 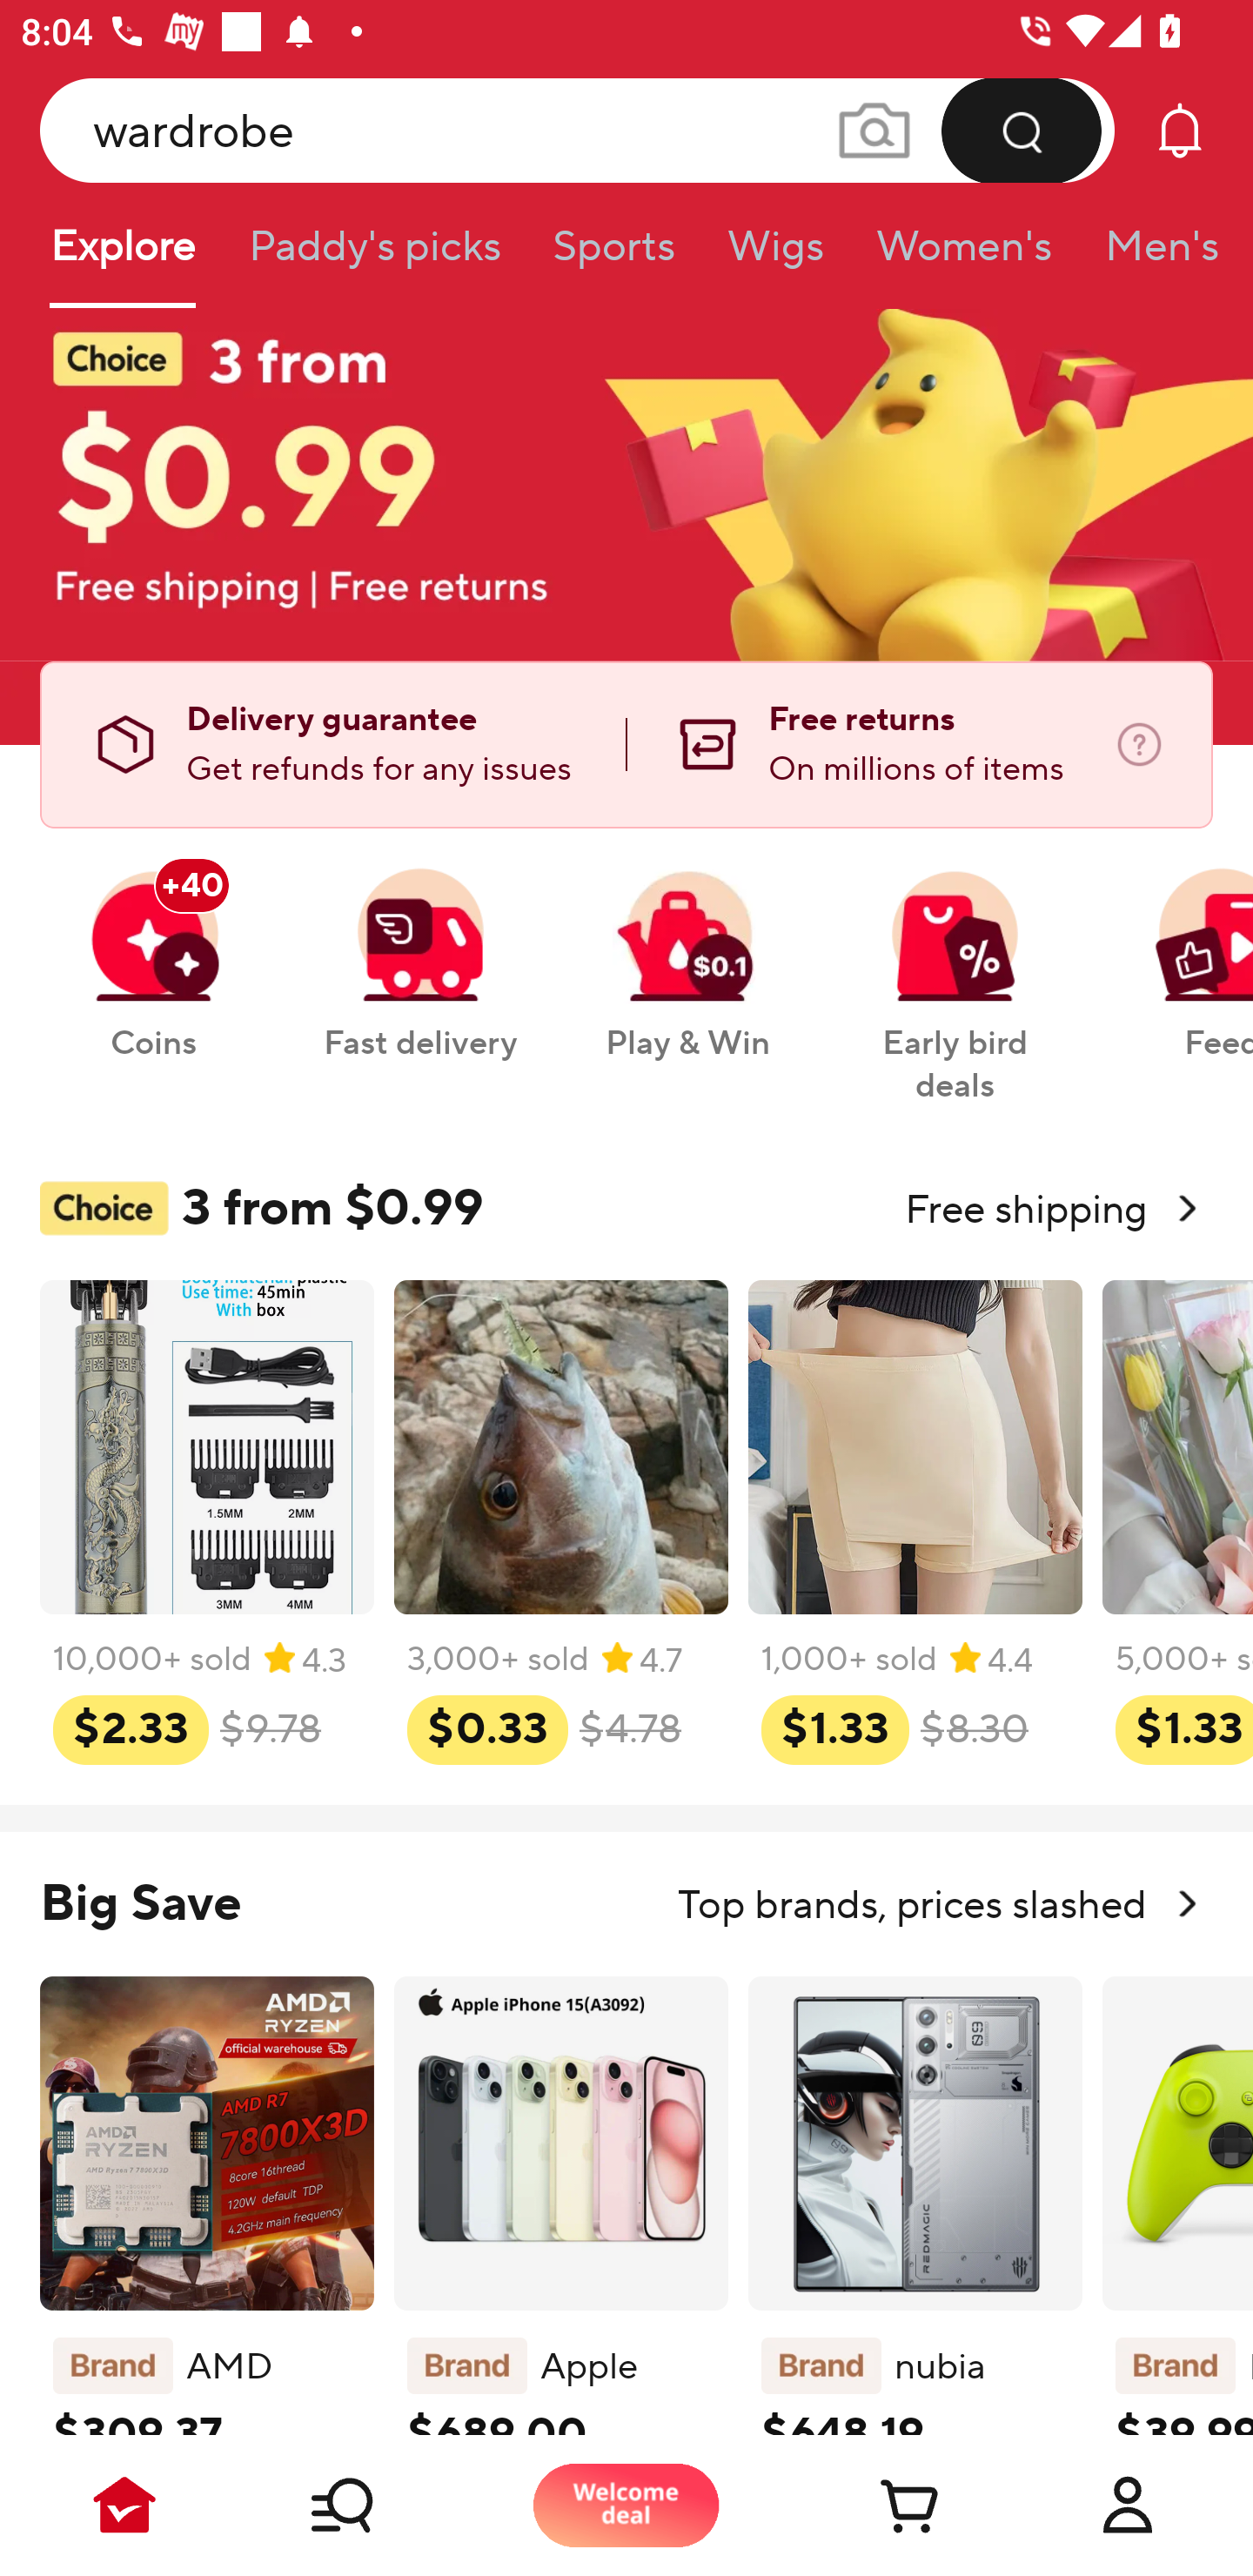 I want to click on Shop, so click(x=376, y=2505).